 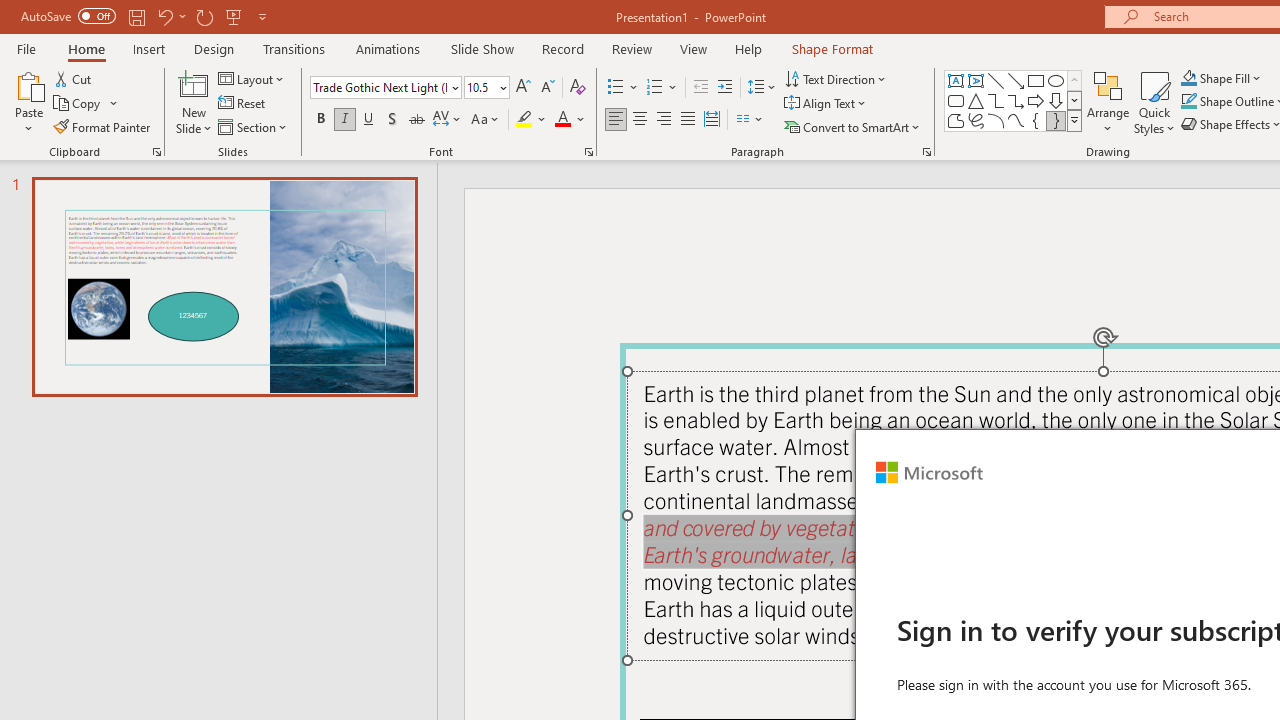 What do you see at coordinates (448, 120) in the screenshot?
I see `Character Spacing` at bounding box center [448, 120].